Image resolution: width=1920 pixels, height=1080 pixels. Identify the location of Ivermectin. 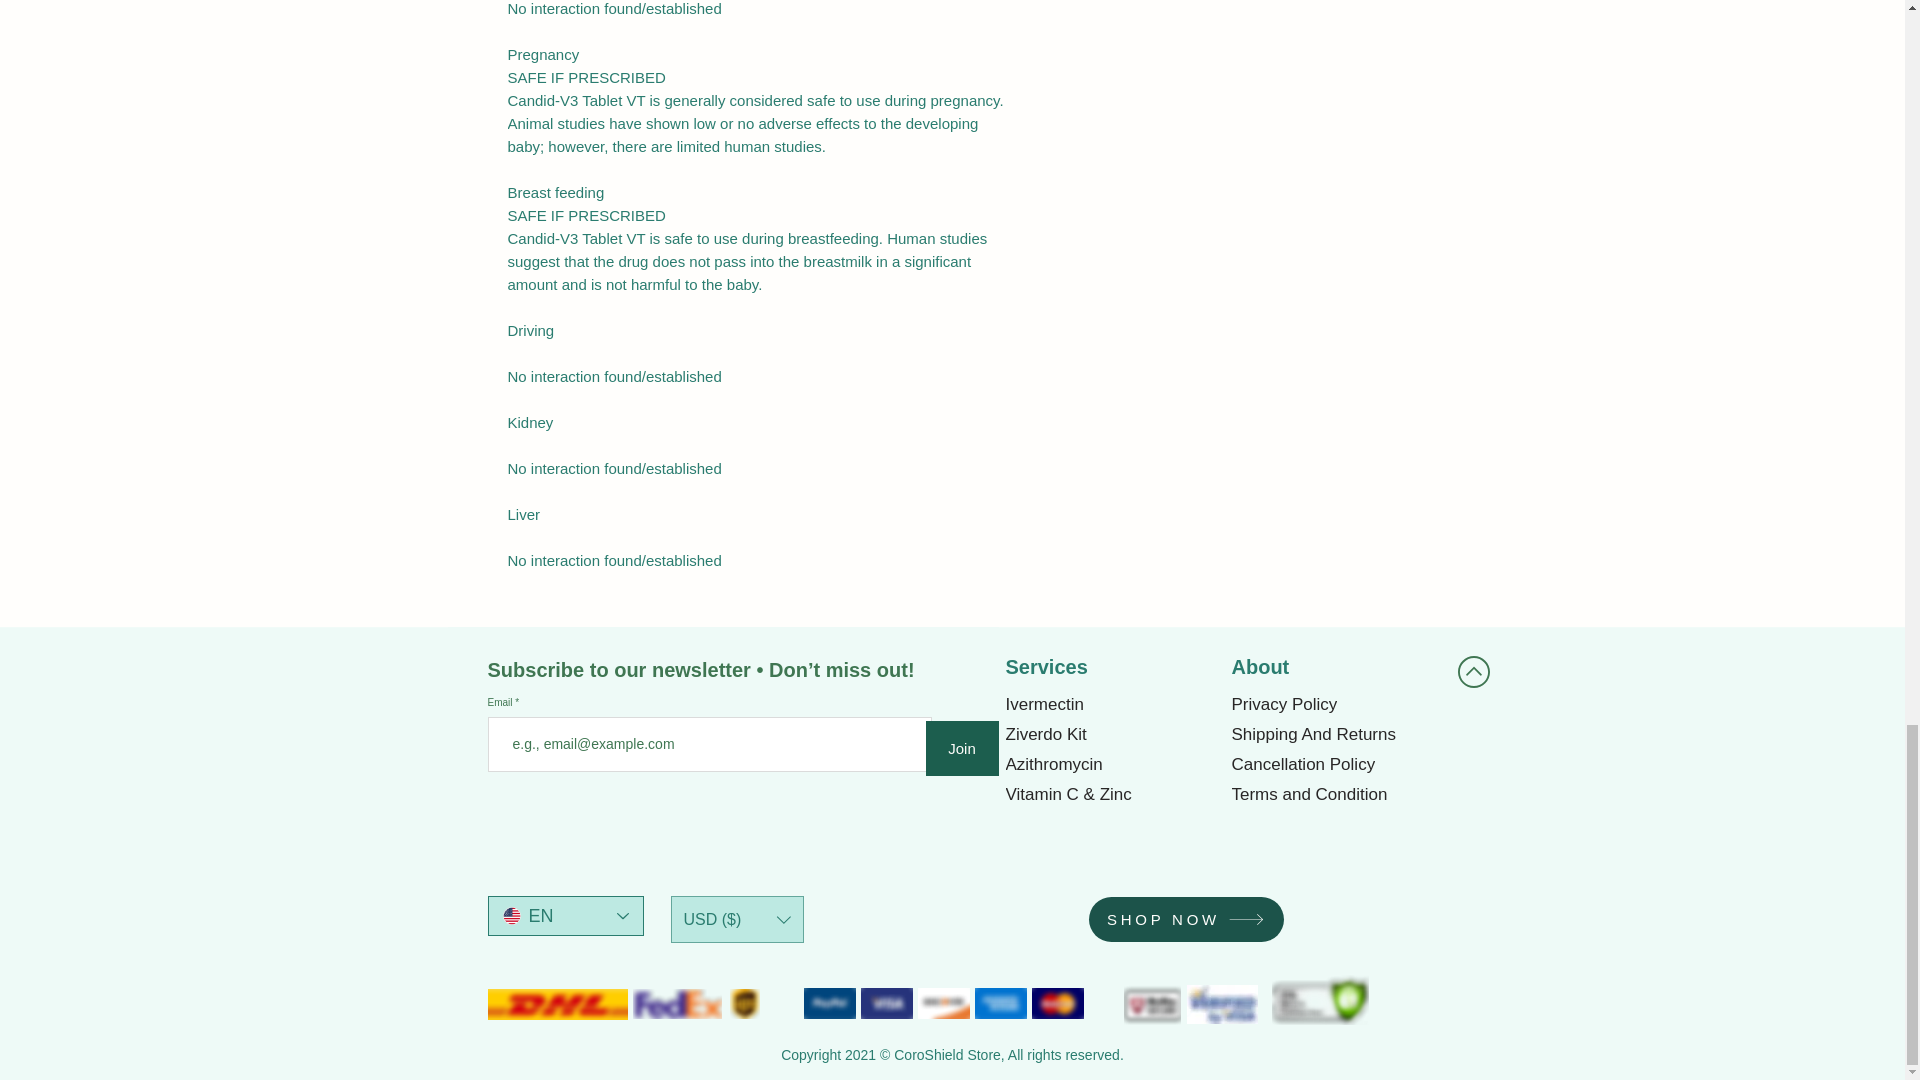
(1110, 705).